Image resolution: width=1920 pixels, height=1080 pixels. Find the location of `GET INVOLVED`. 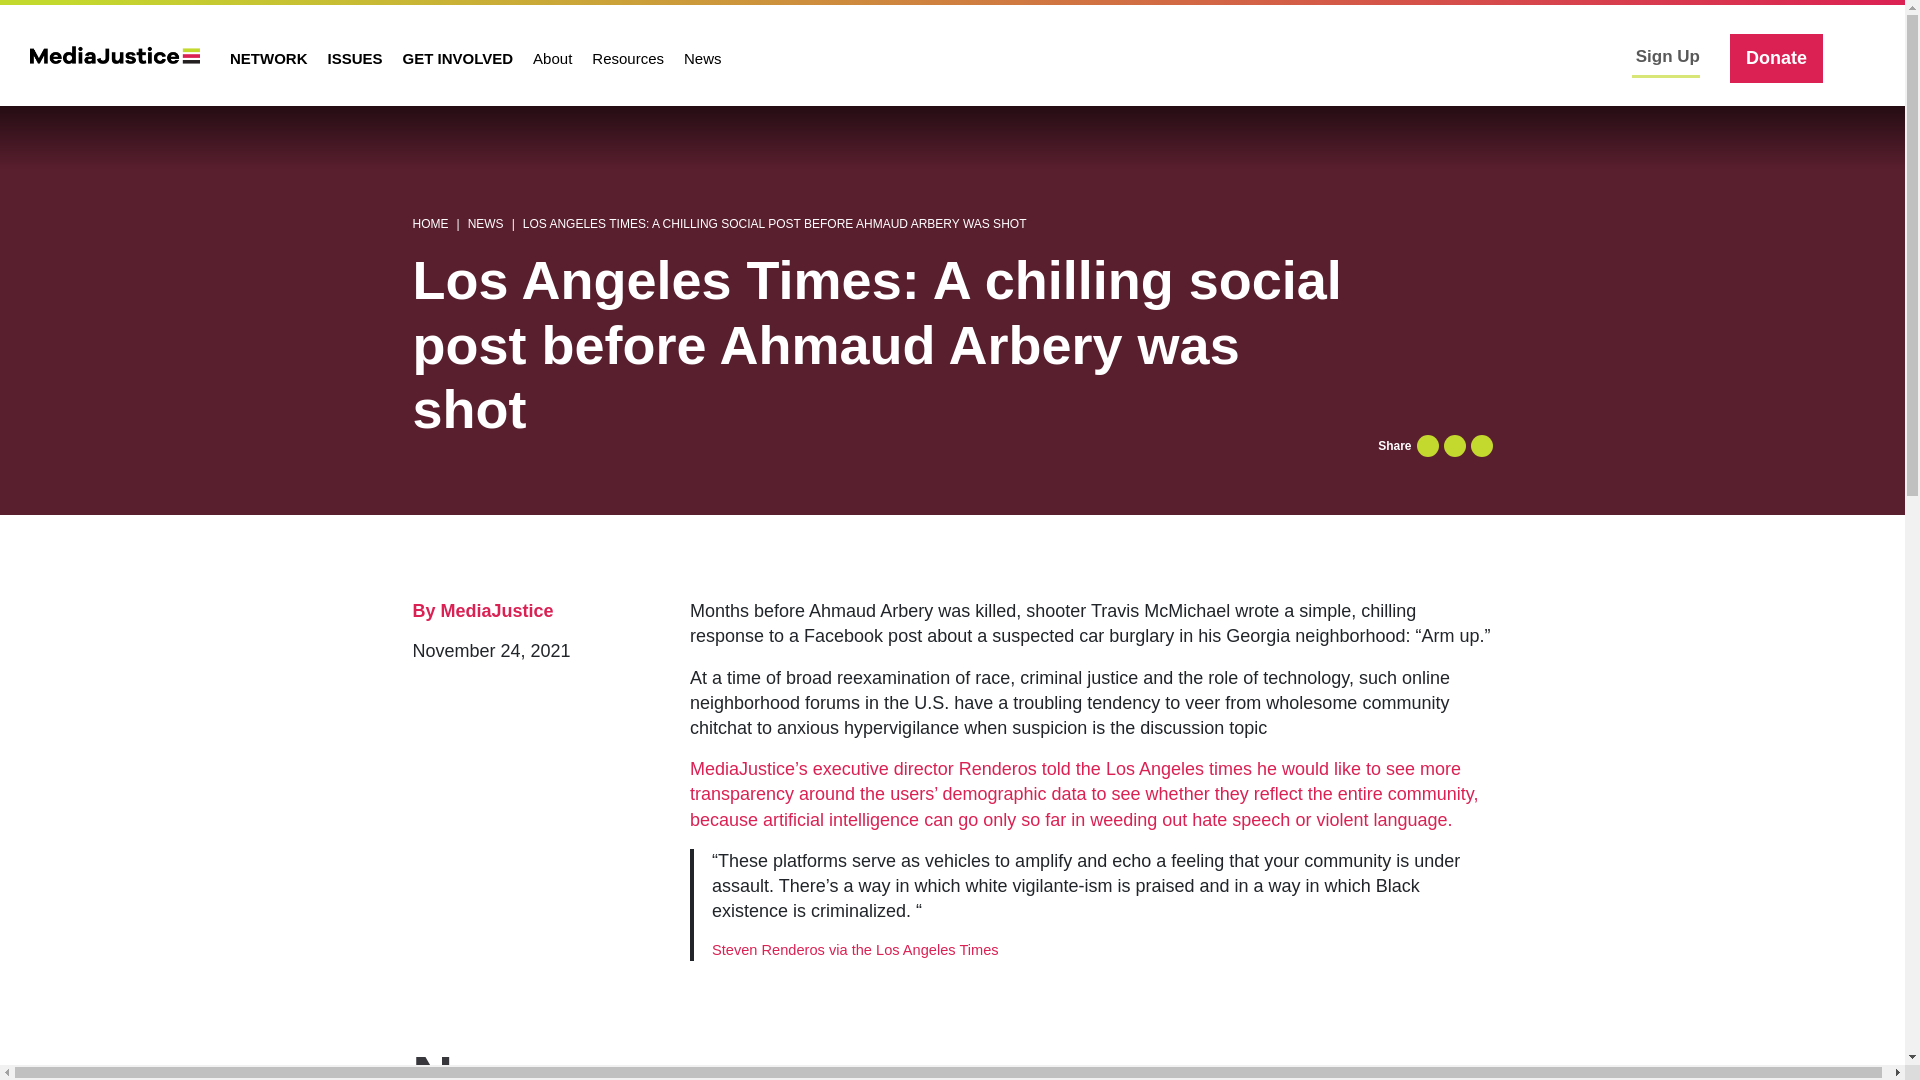

GET INVOLVED is located at coordinates (458, 58).